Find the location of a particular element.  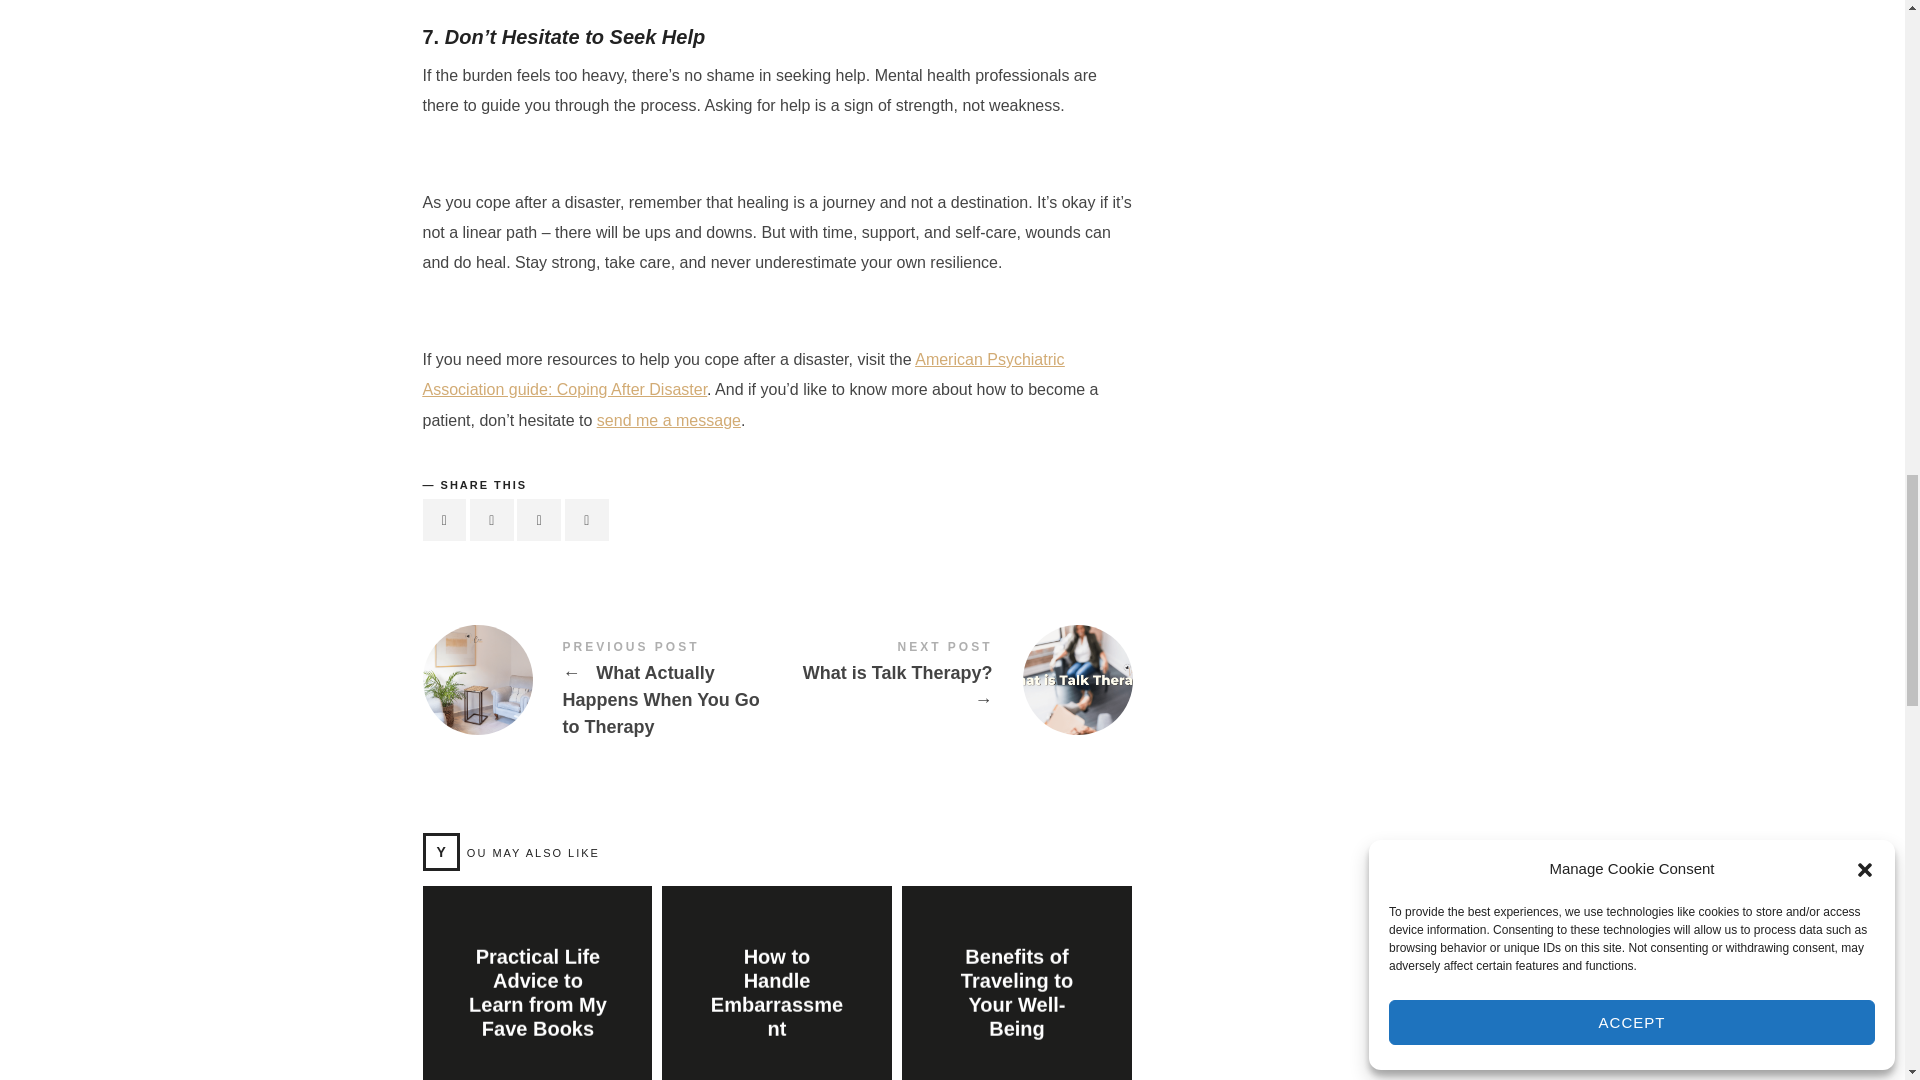

Tweet this post to your followers is located at coordinates (492, 520).